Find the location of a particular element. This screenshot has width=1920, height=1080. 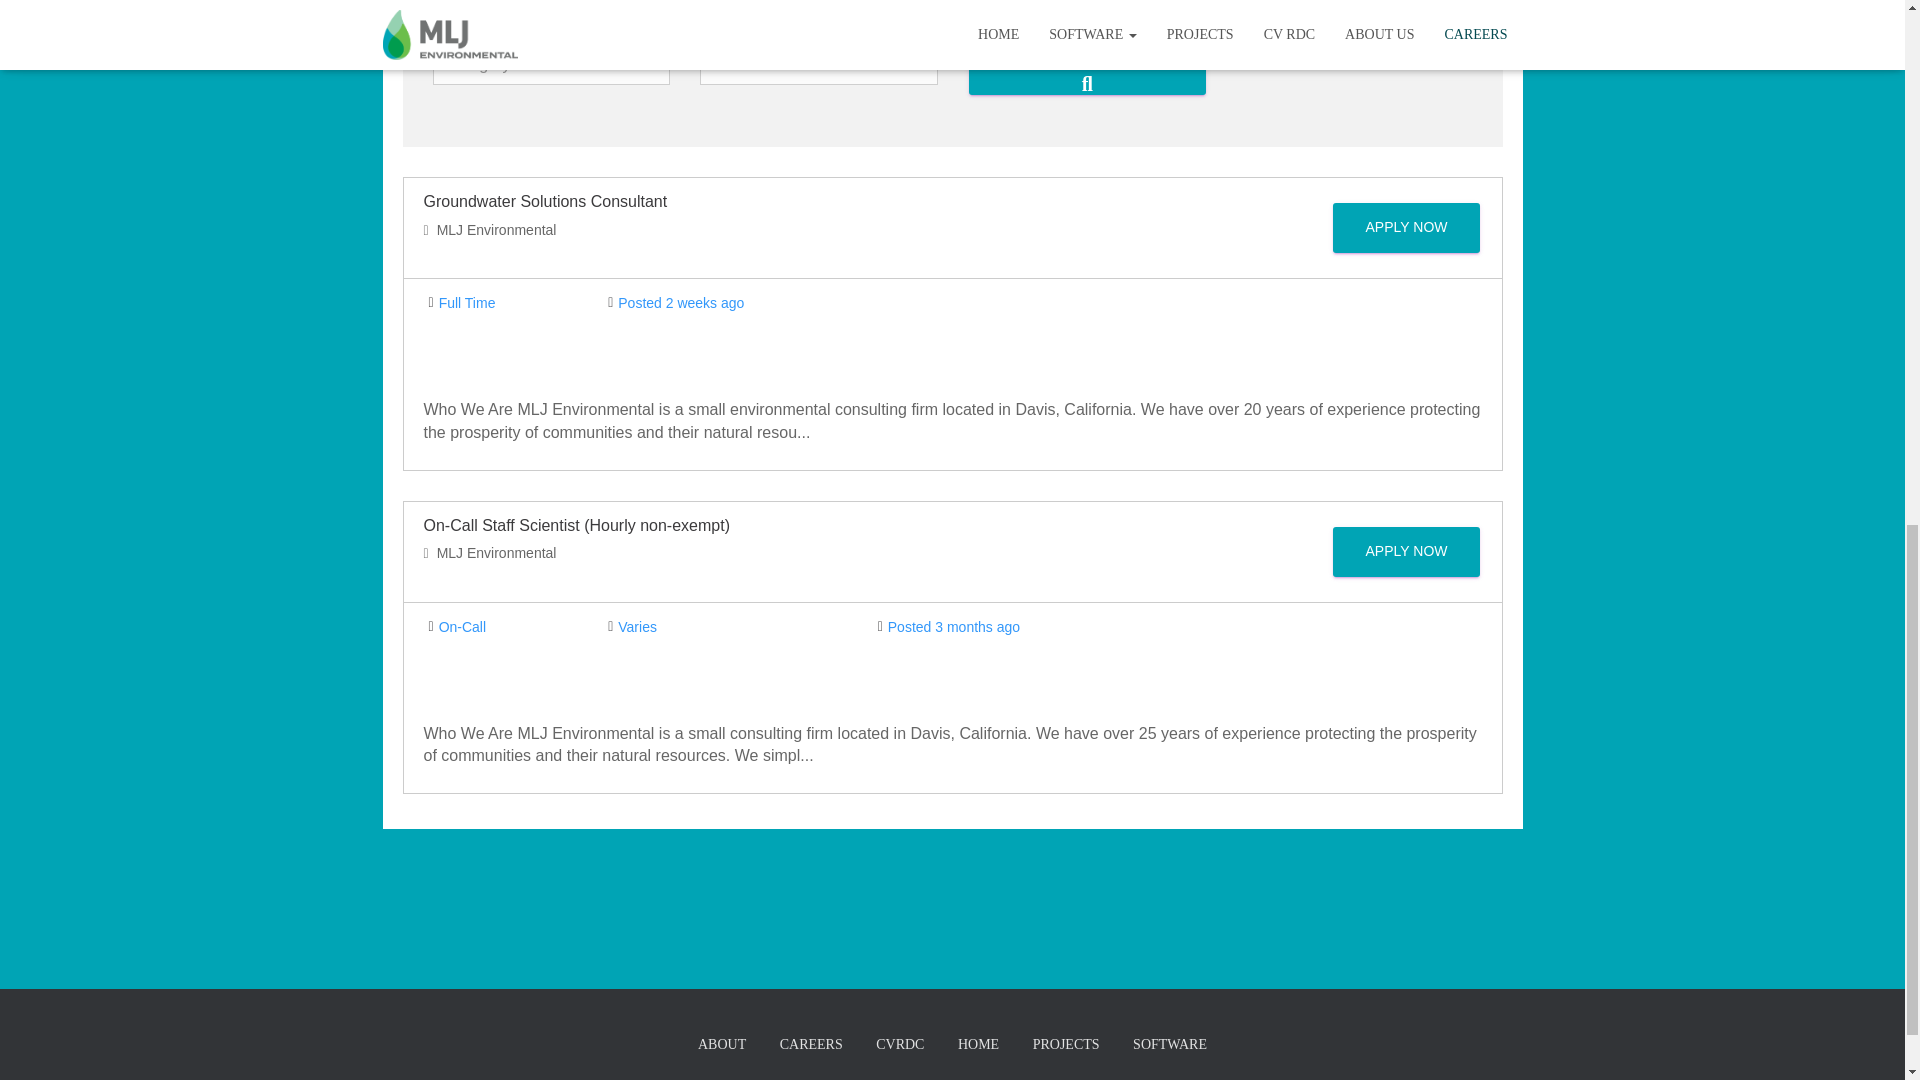

ABOUT is located at coordinates (722, 1046).